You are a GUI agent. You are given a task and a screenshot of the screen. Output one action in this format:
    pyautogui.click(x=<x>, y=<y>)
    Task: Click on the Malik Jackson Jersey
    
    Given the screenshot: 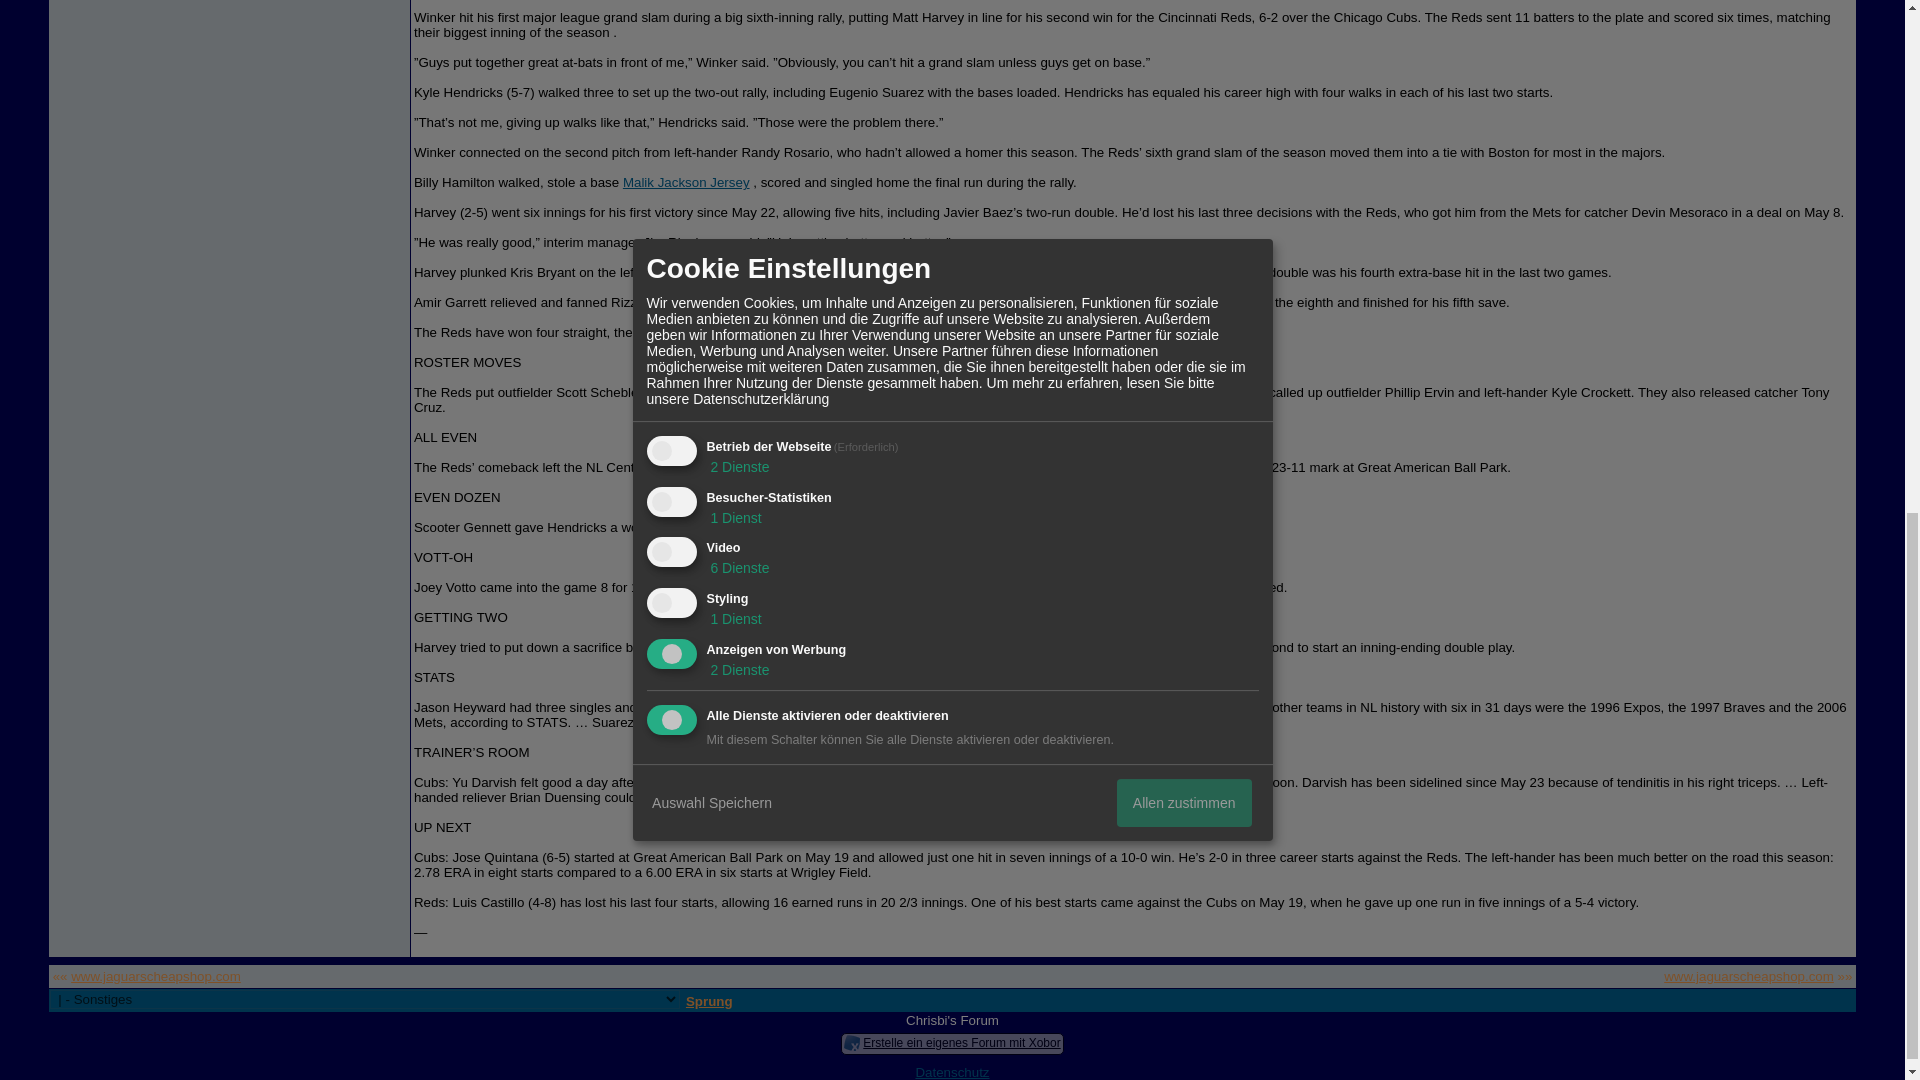 What is the action you would take?
    pyautogui.click(x=686, y=182)
    